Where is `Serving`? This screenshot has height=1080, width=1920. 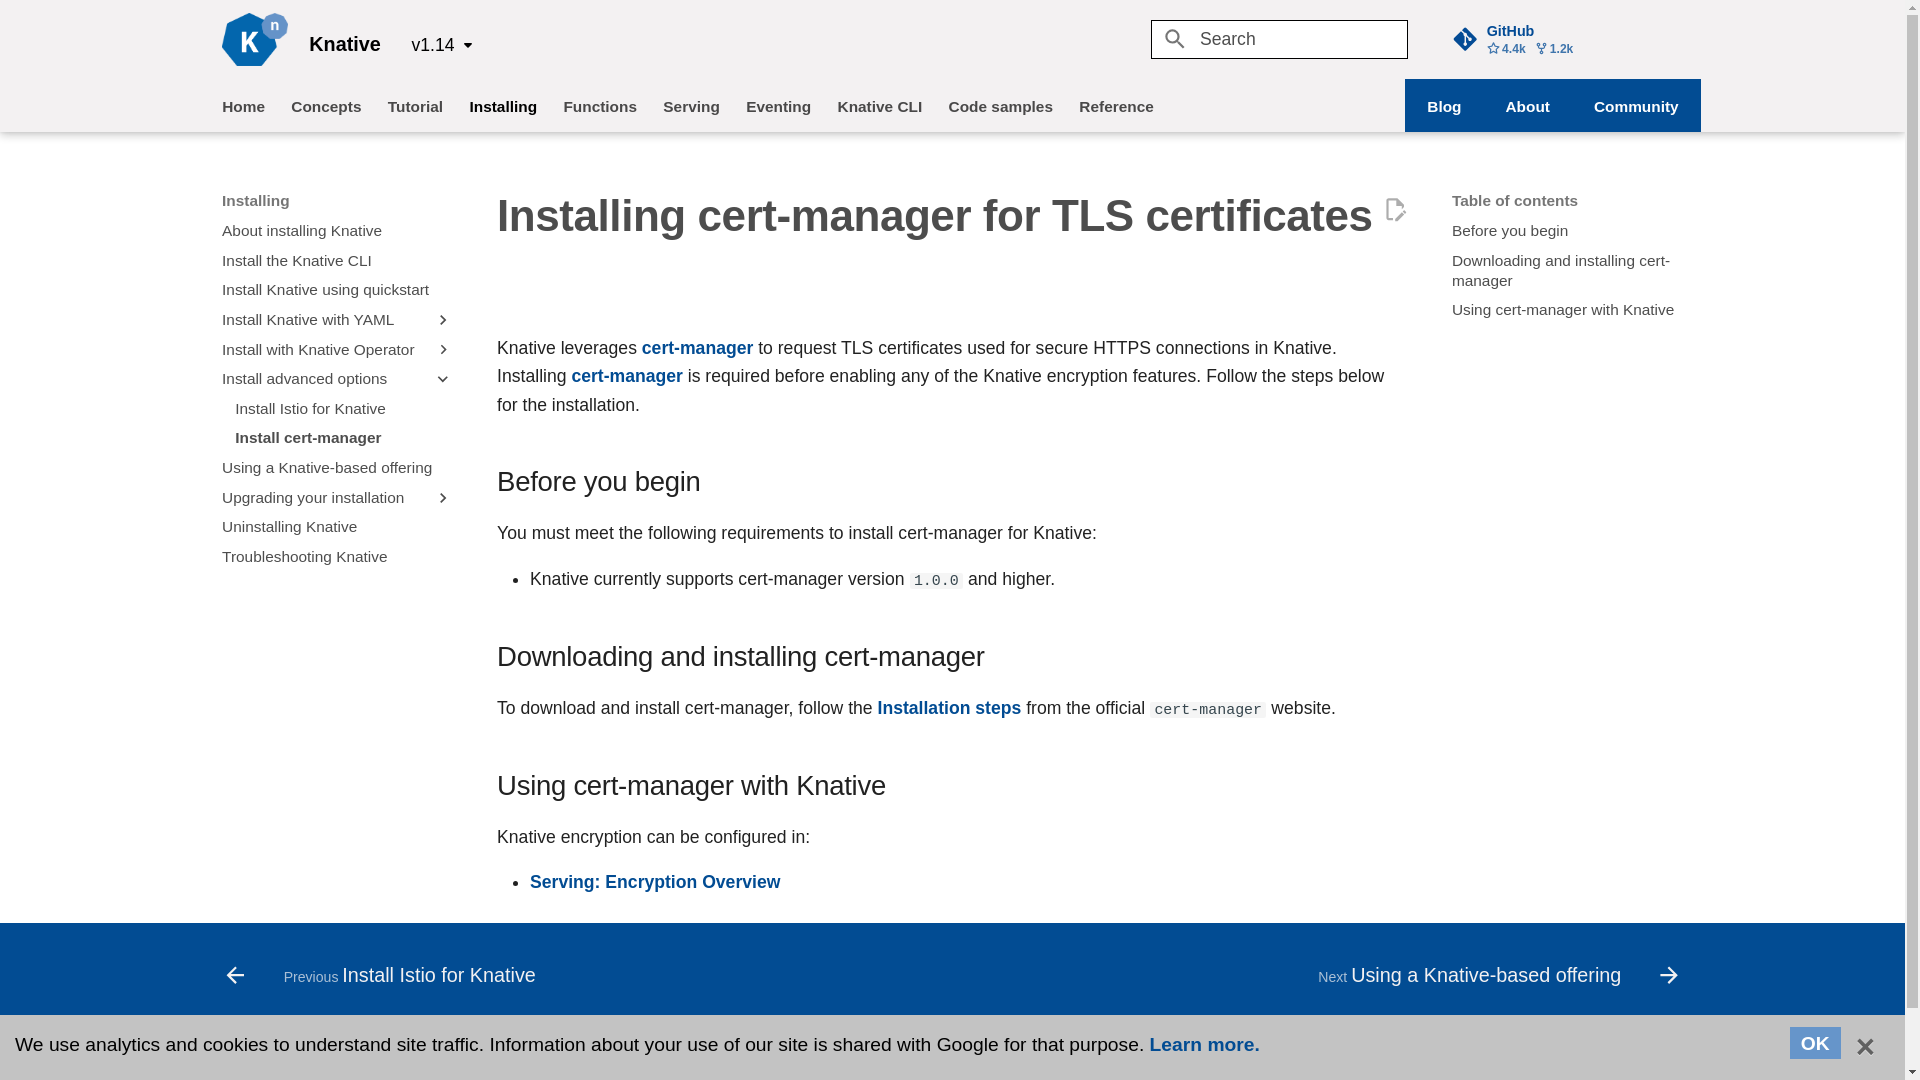
Serving is located at coordinates (690, 106).